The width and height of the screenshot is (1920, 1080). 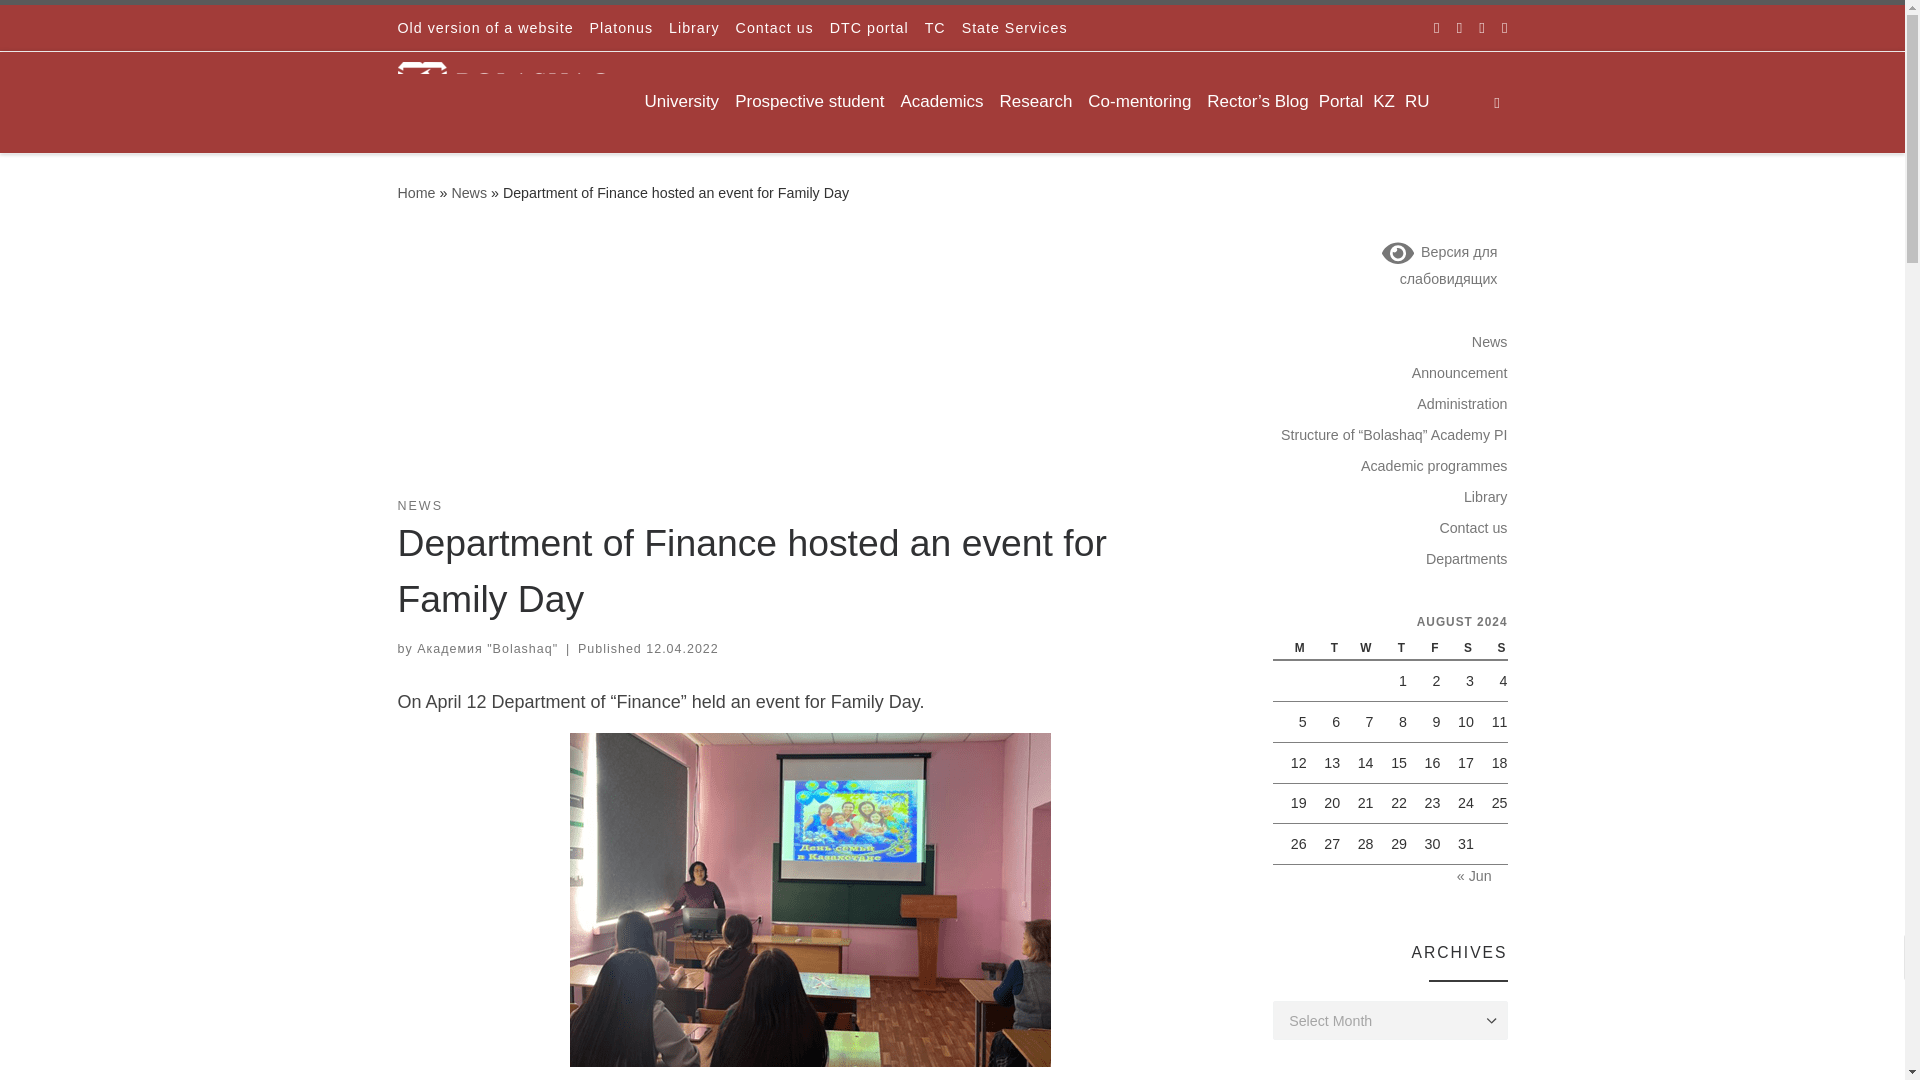 I want to click on DTC portal, so click(x=869, y=28).